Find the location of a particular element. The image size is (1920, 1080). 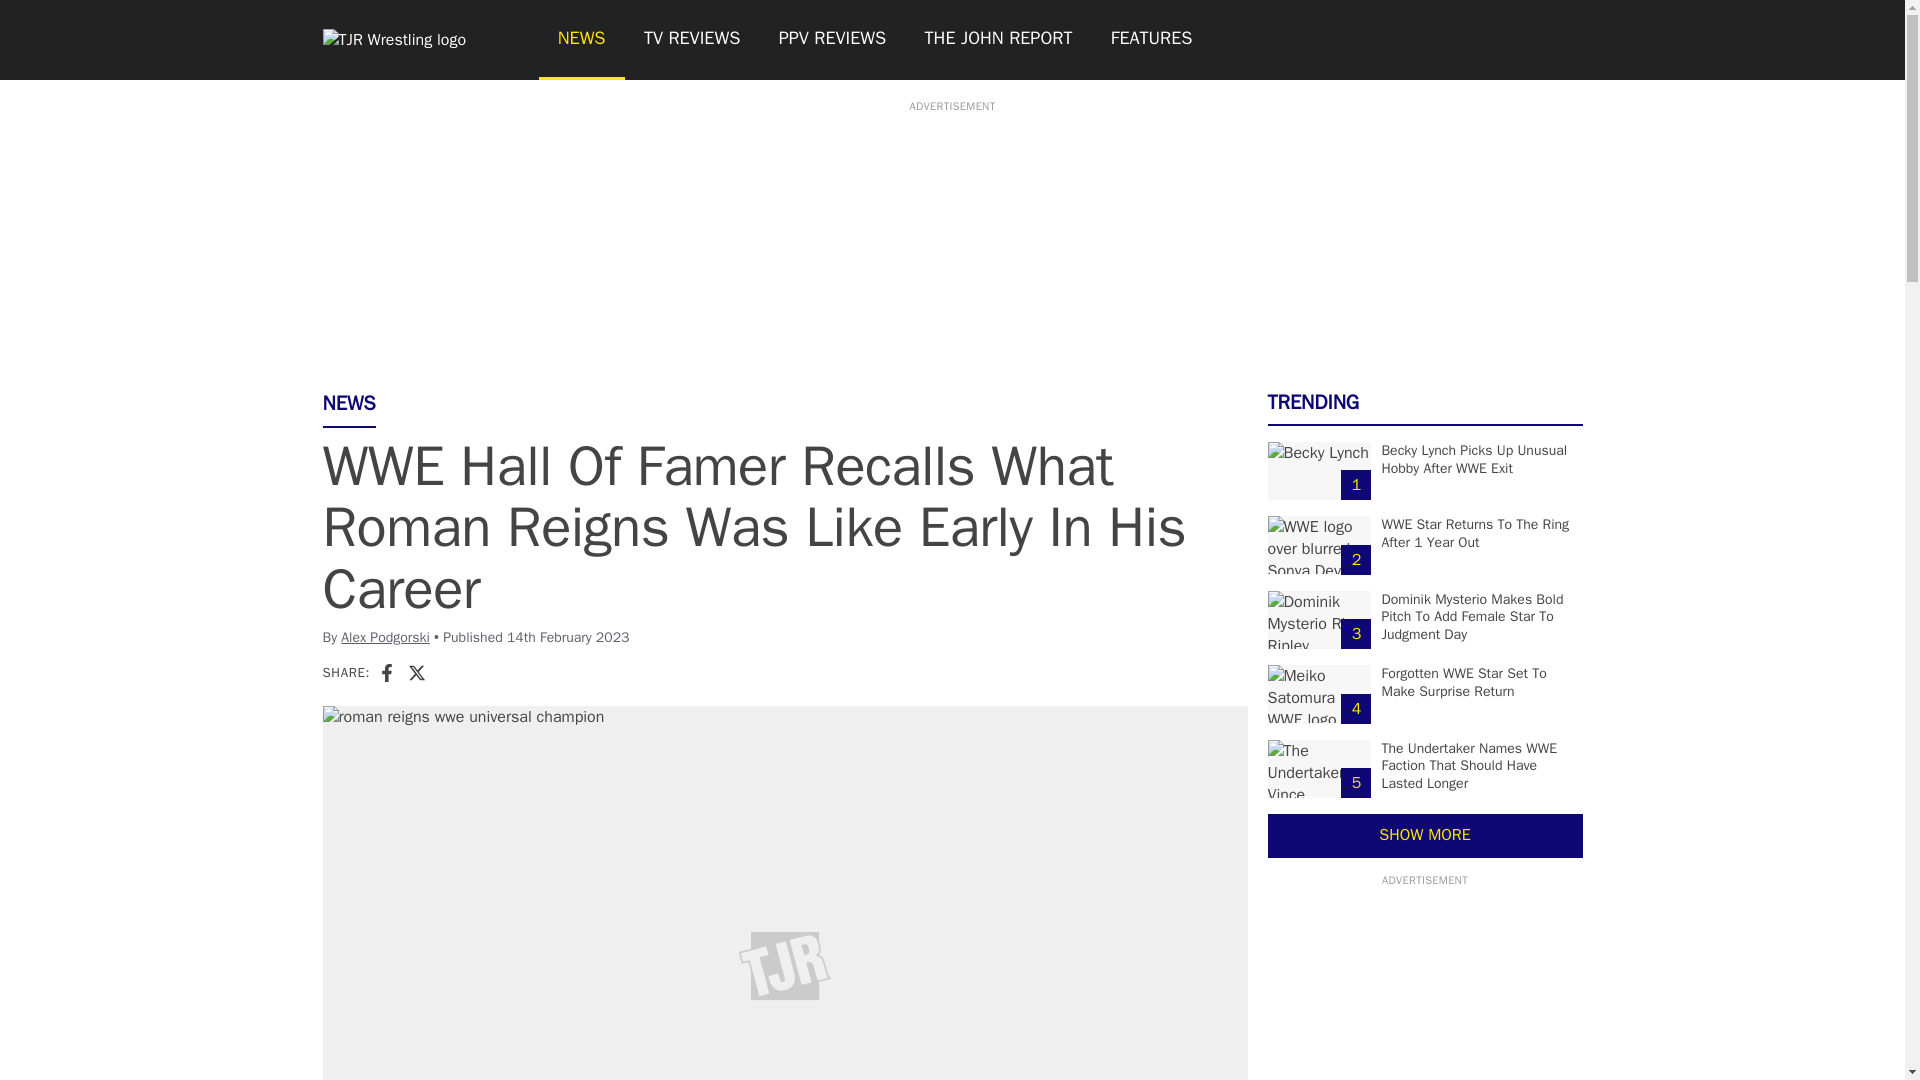

NEWS is located at coordinates (580, 40).